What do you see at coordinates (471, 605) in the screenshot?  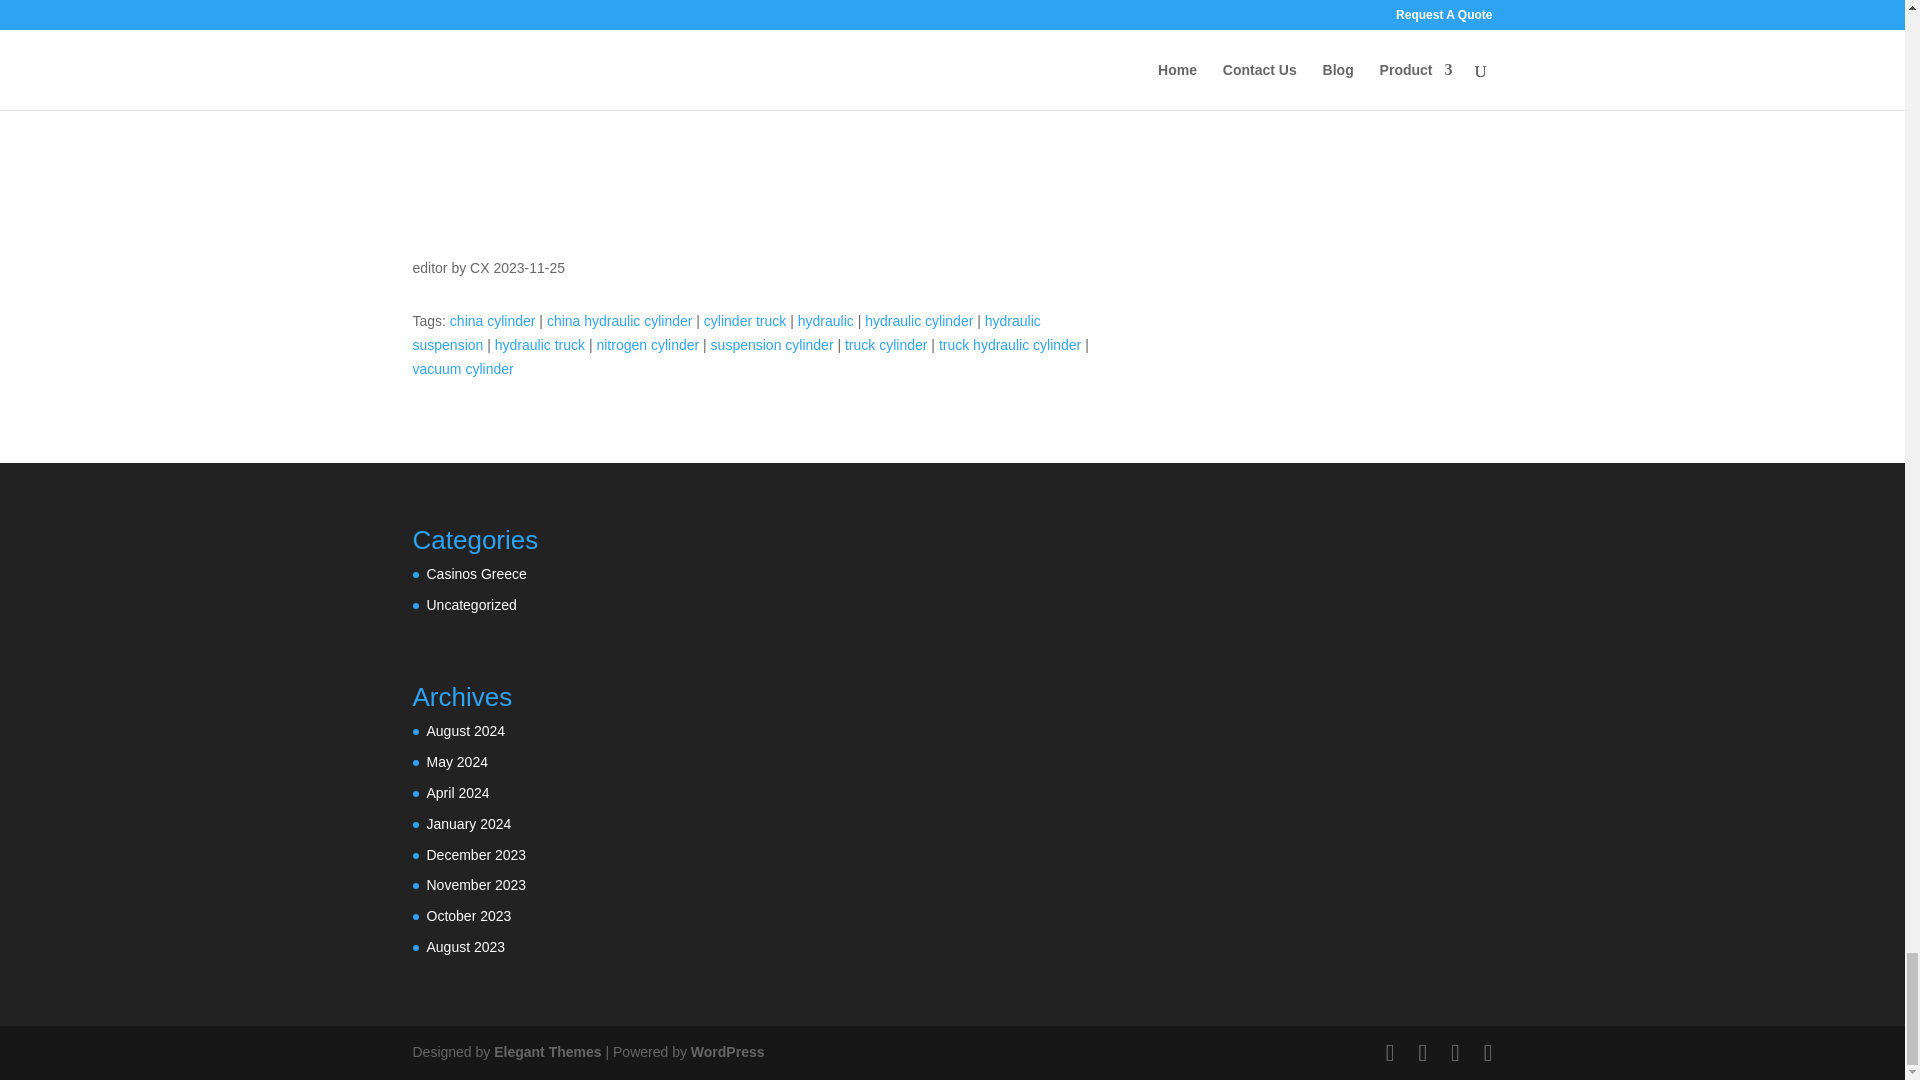 I see `Uncategorized` at bounding box center [471, 605].